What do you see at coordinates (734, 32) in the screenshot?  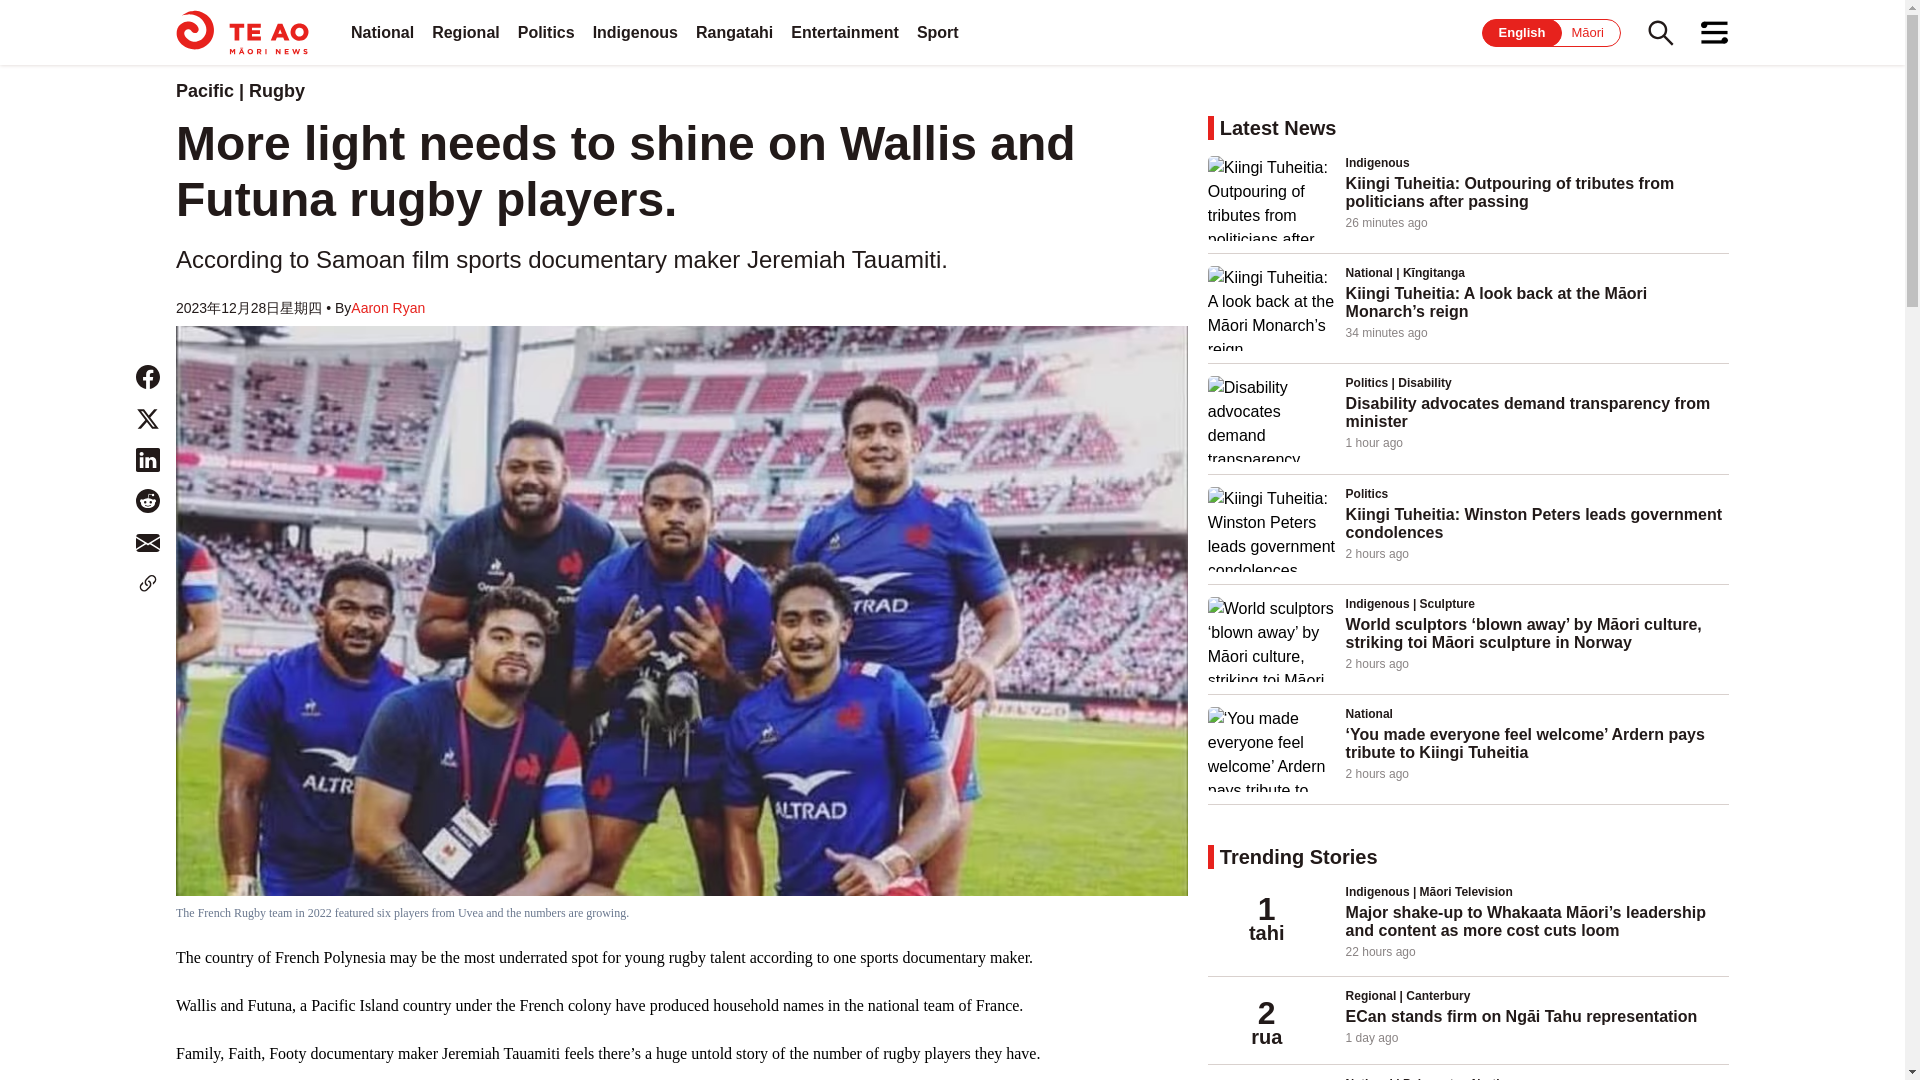 I see `Rangatahi` at bounding box center [734, 32].